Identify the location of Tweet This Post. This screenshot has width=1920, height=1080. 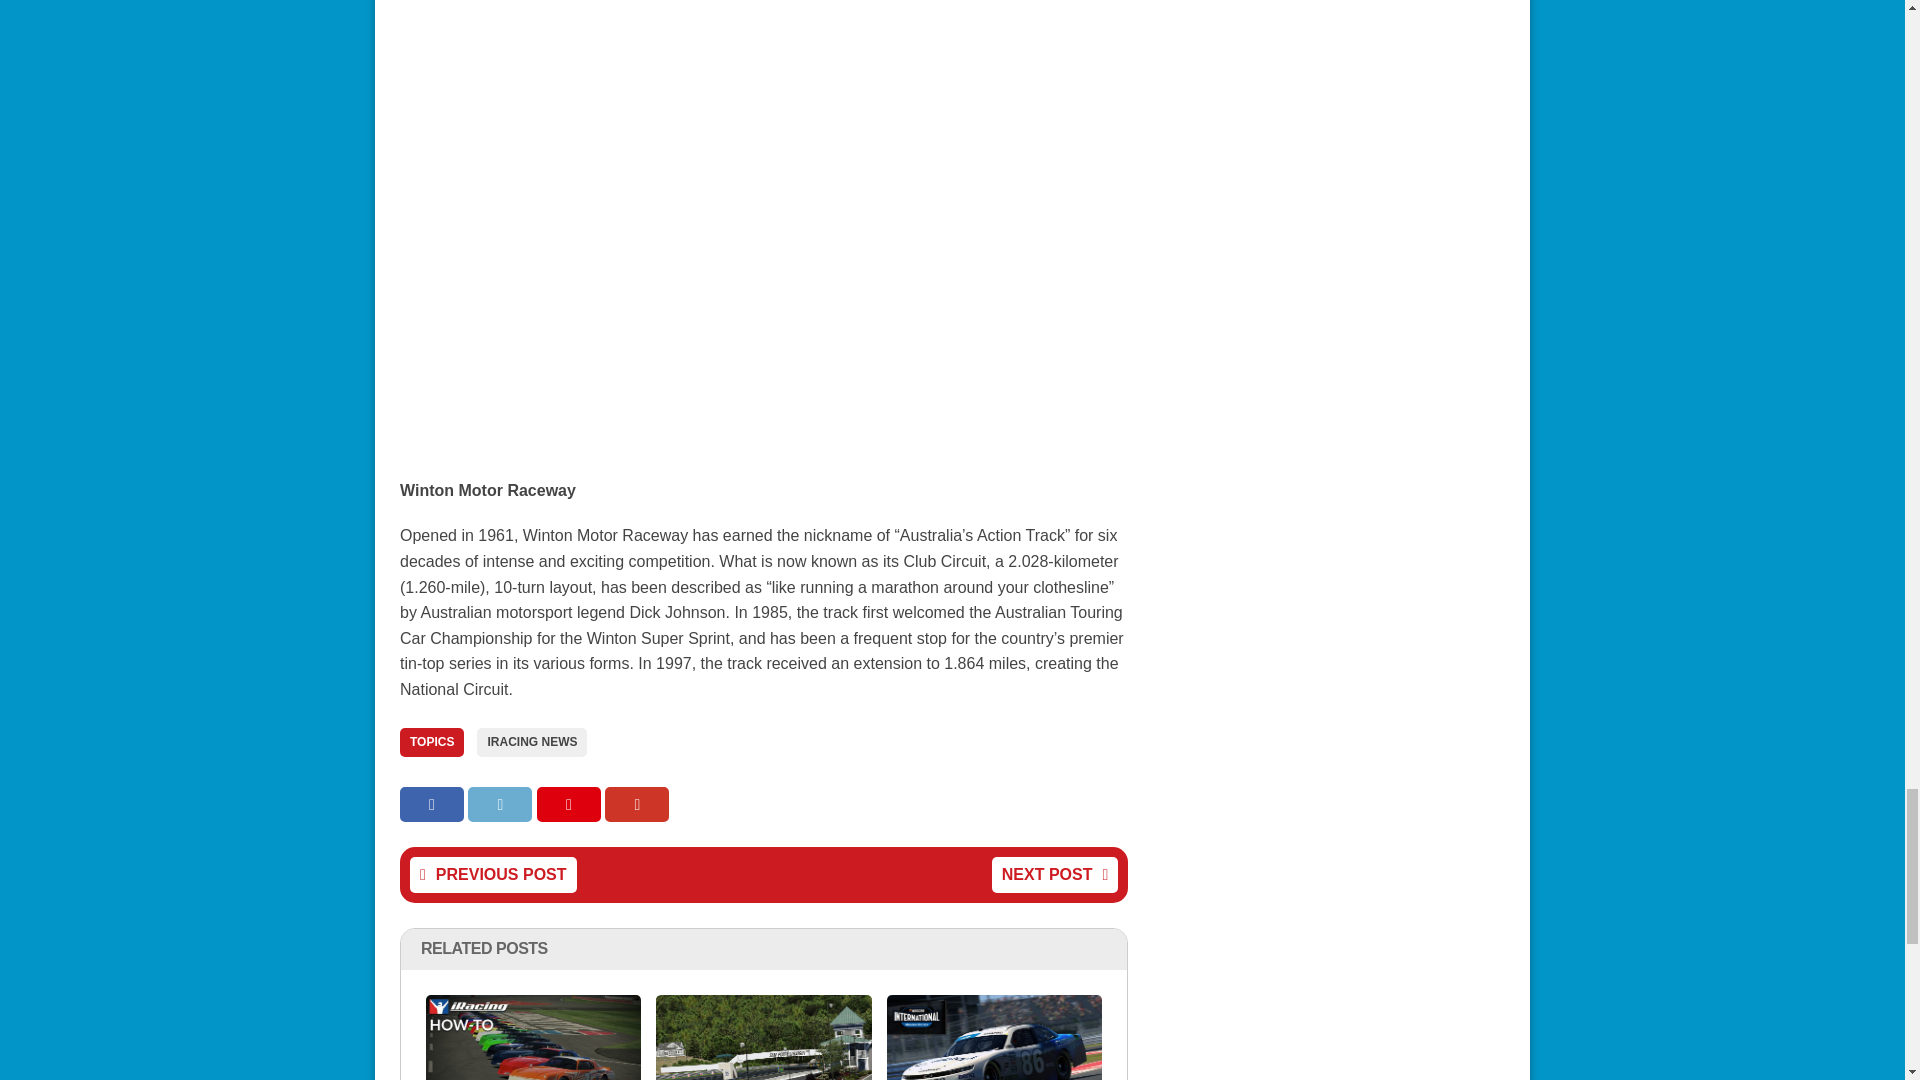
(502, 804).